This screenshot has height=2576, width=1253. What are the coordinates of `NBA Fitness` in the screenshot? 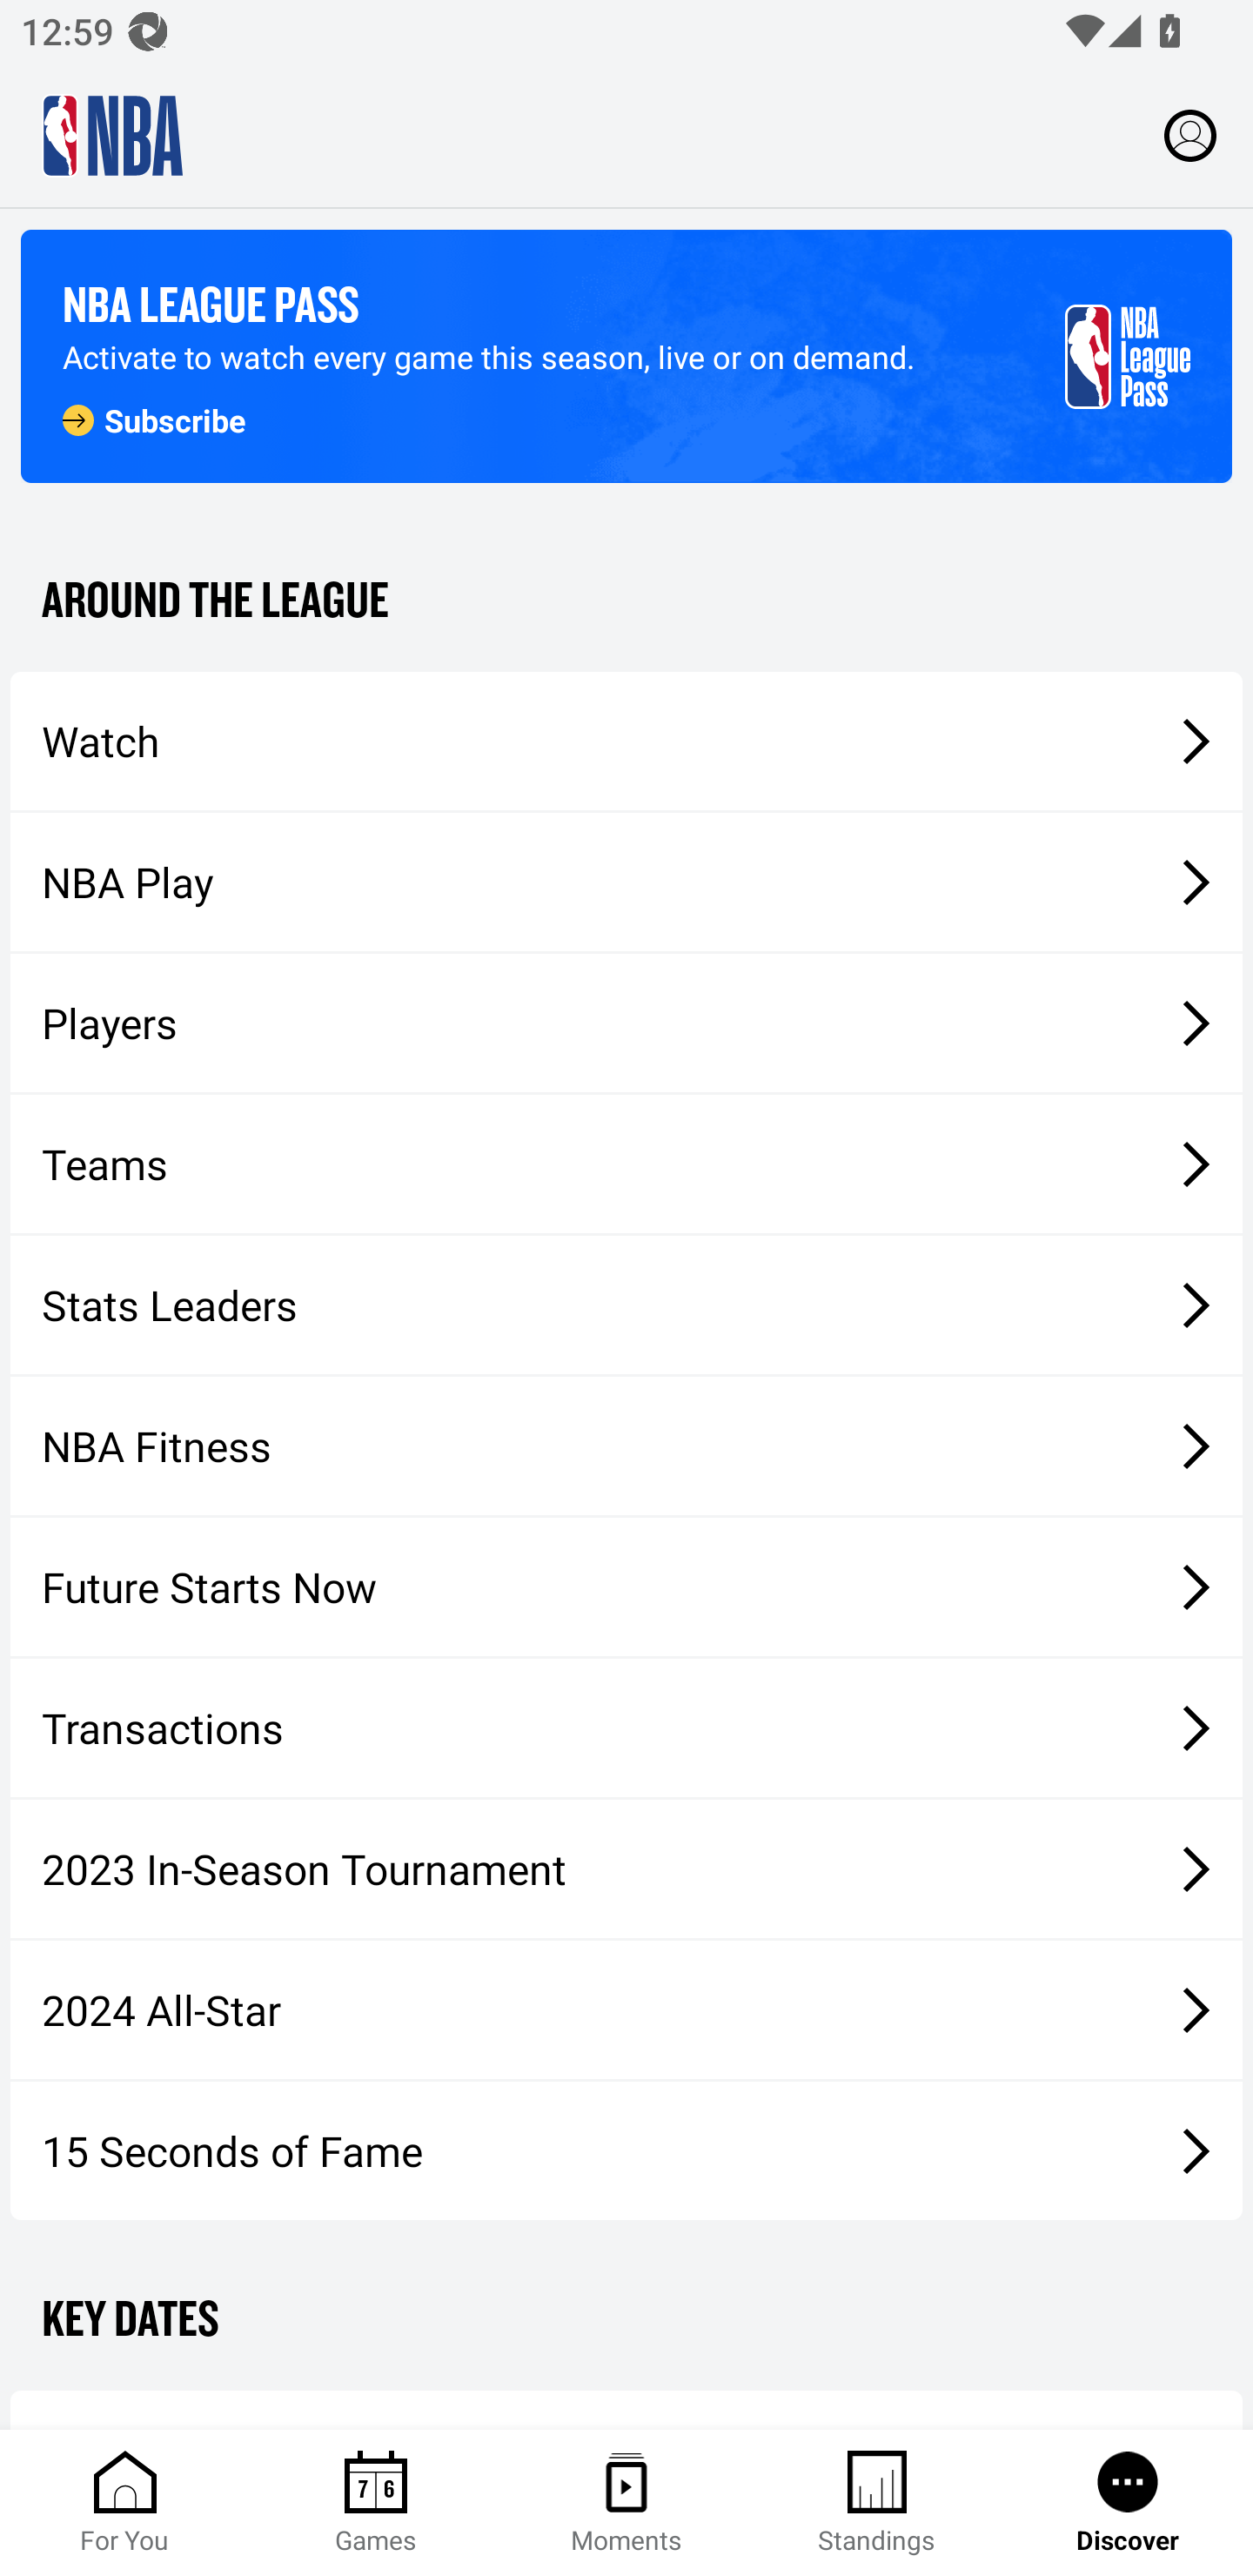 It's located at (626, 1445).